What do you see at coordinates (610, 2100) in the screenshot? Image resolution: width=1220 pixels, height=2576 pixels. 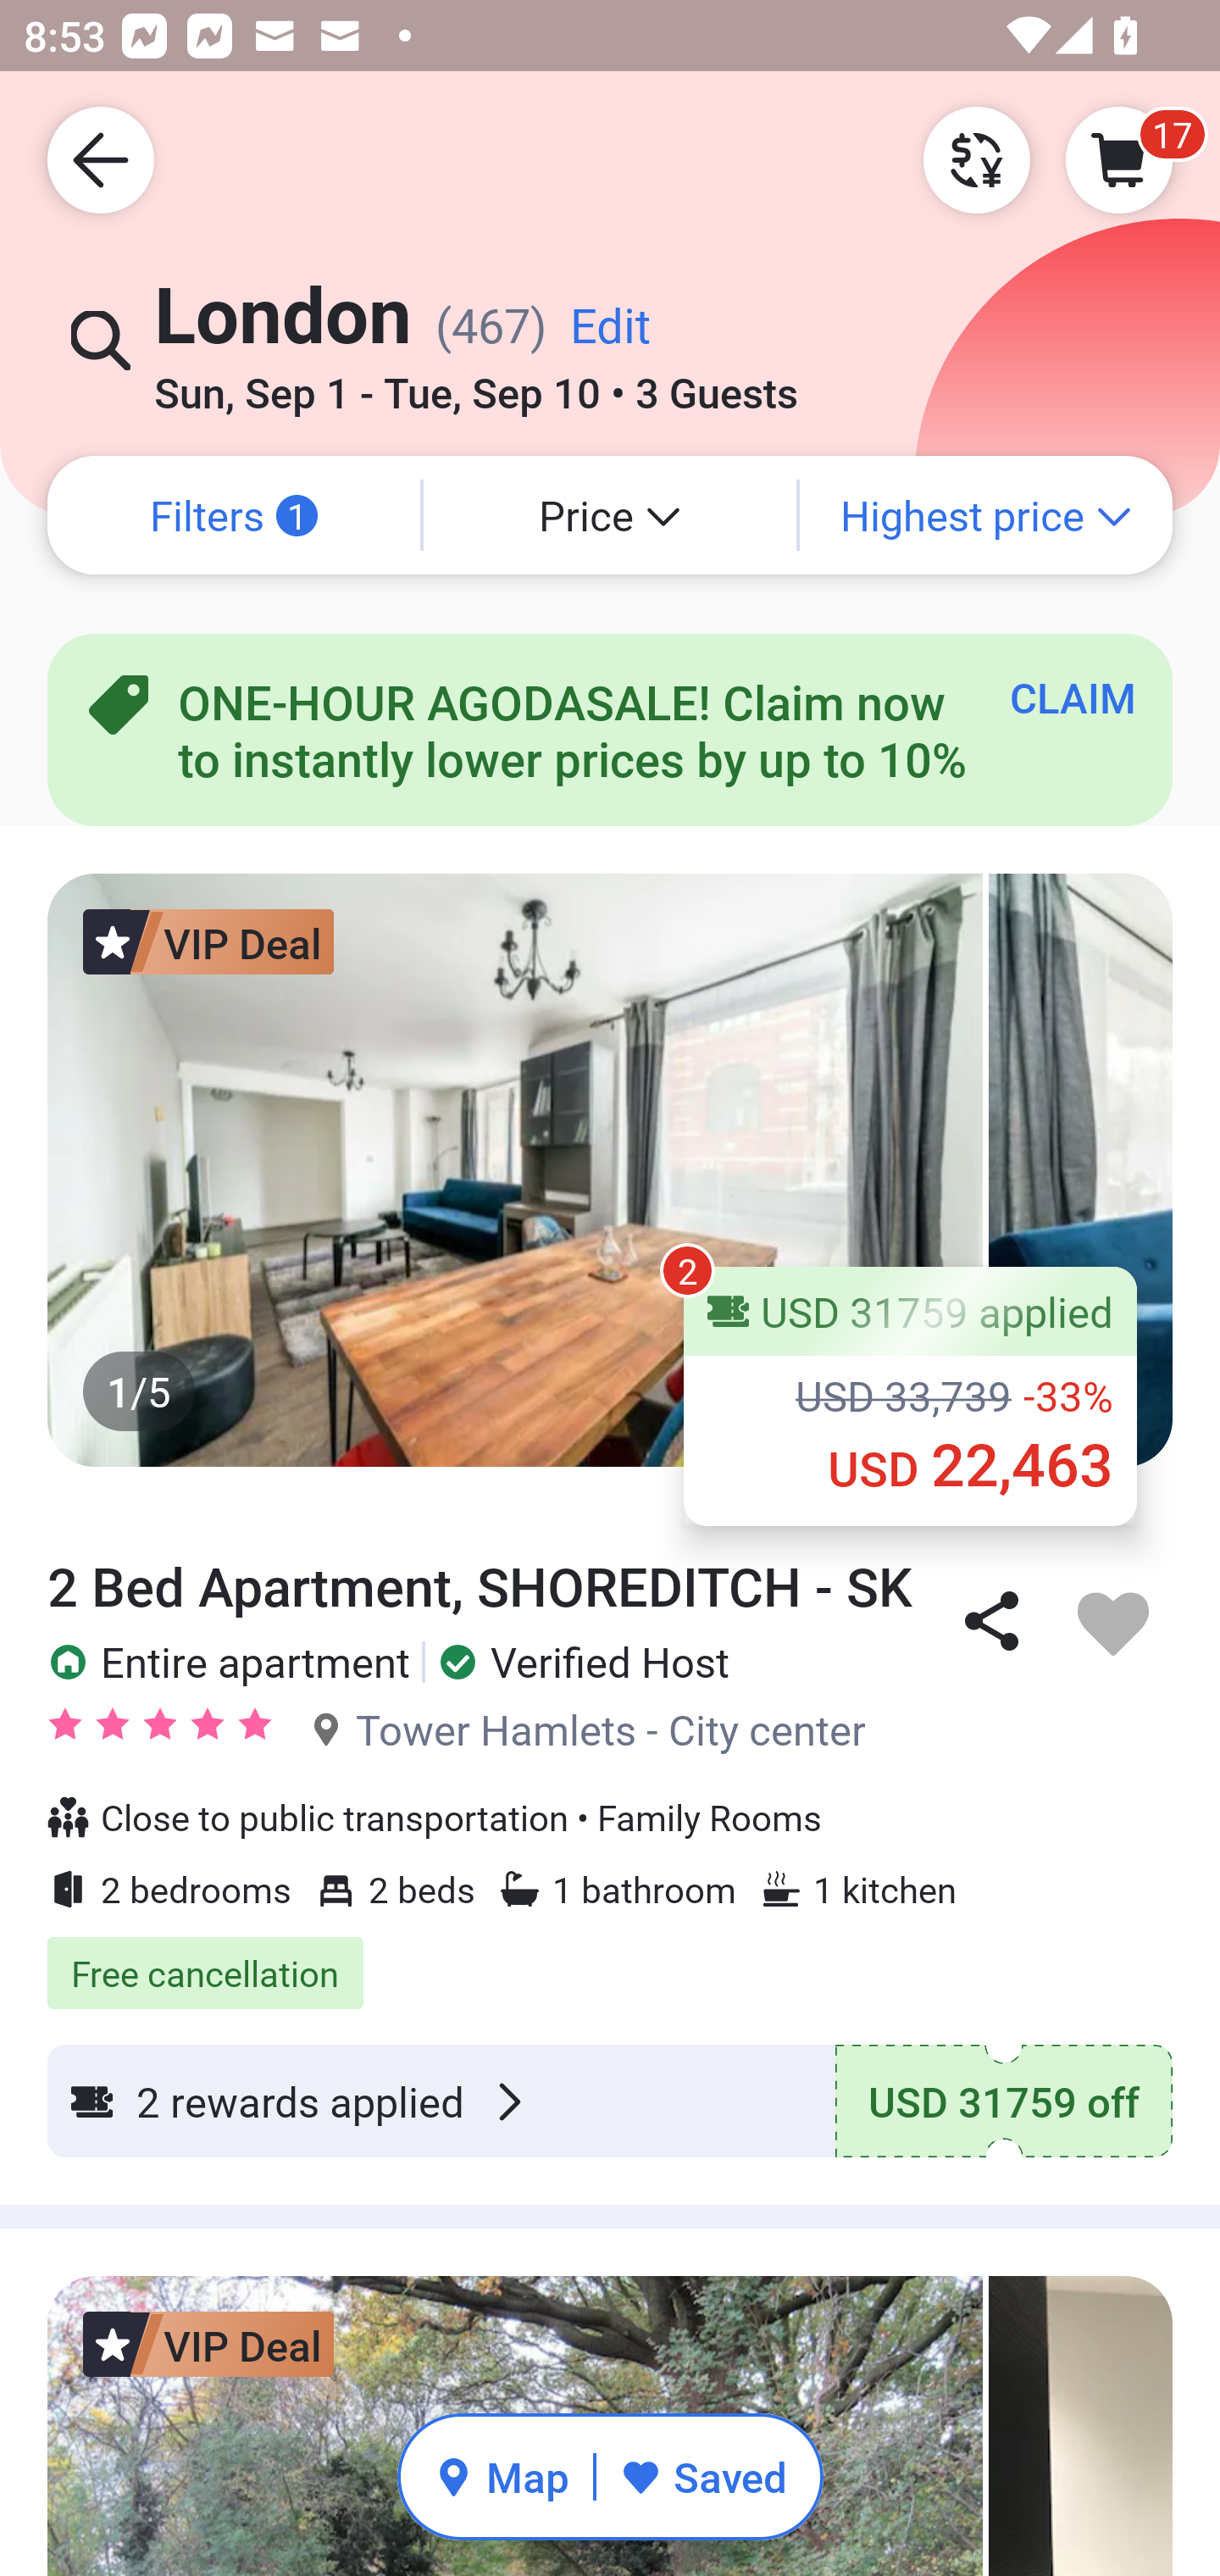 I see `2 rewards applied USD 31759 off` at bounding box center [610, 2100].